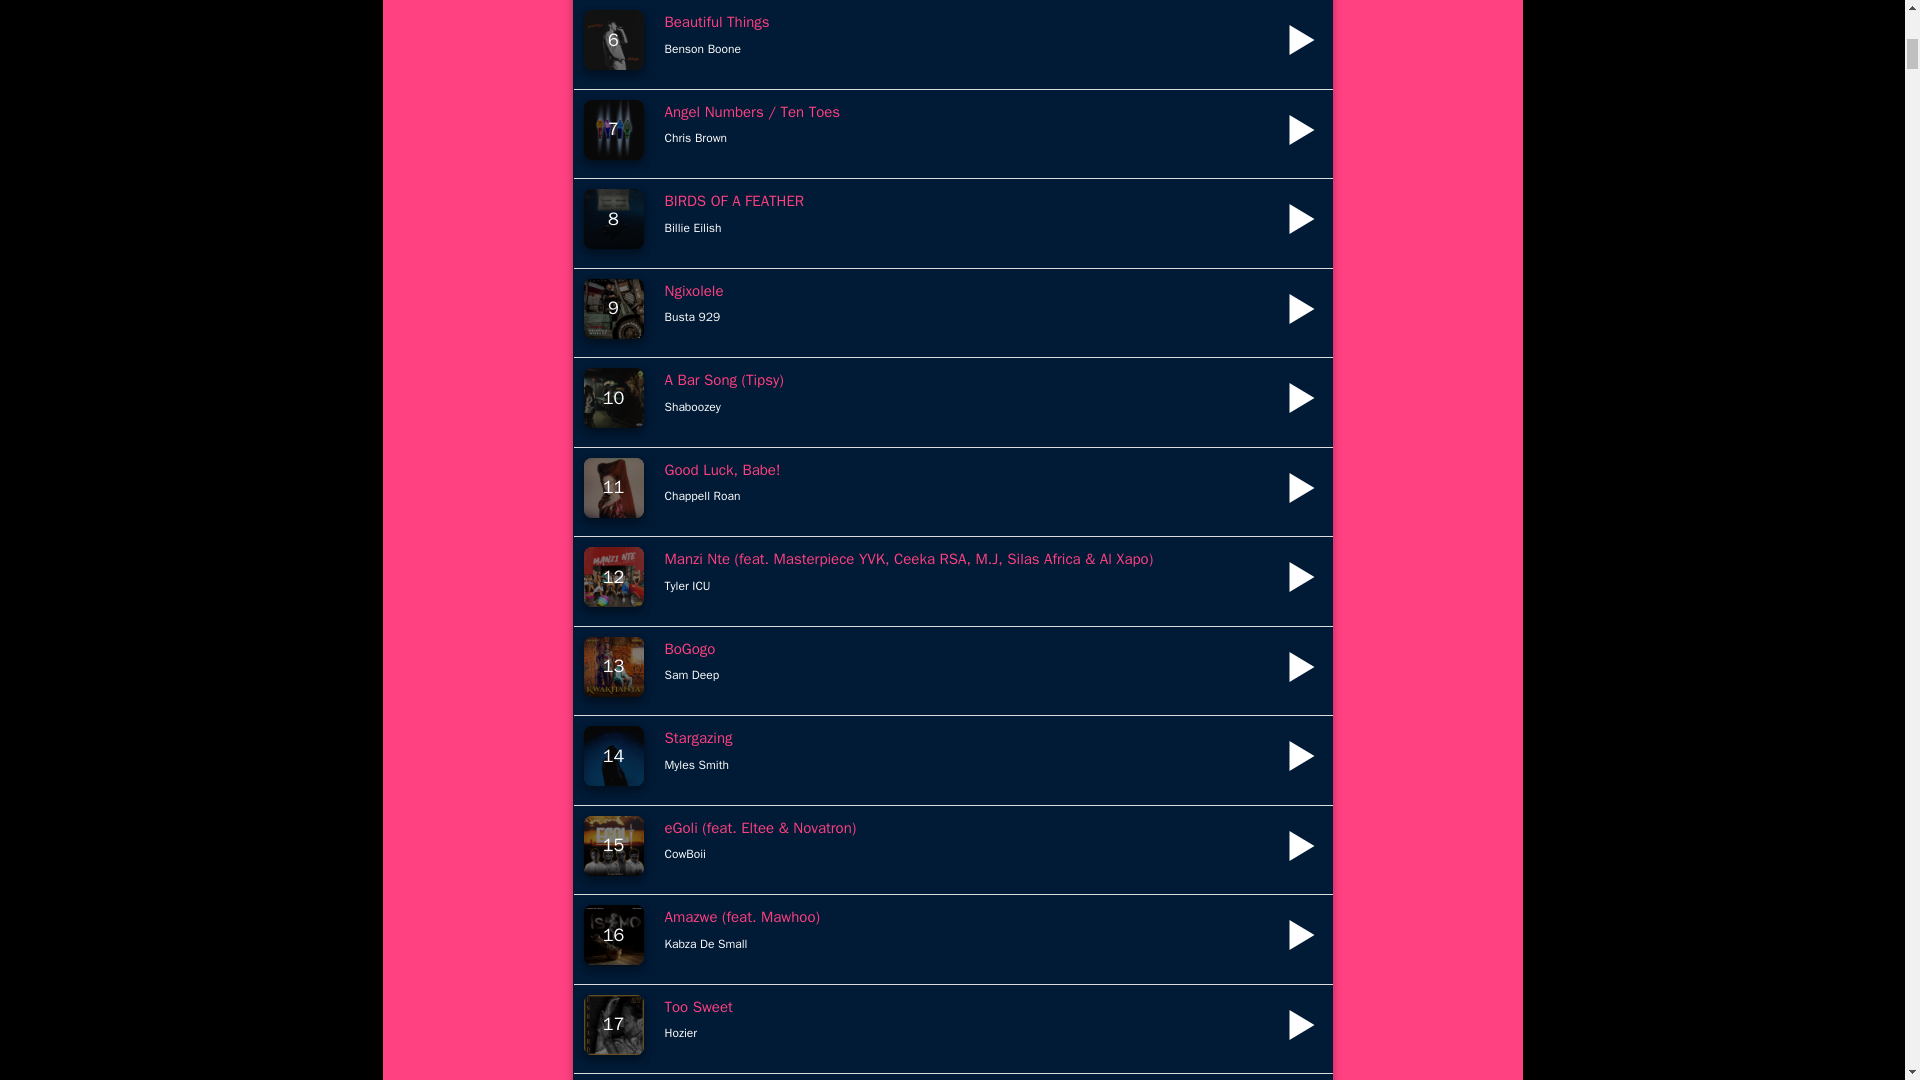  What do you see at coordinates (722, 469) in the screenshot?
I see `Good Luck, Babe!` at bounding box center [722, 469].